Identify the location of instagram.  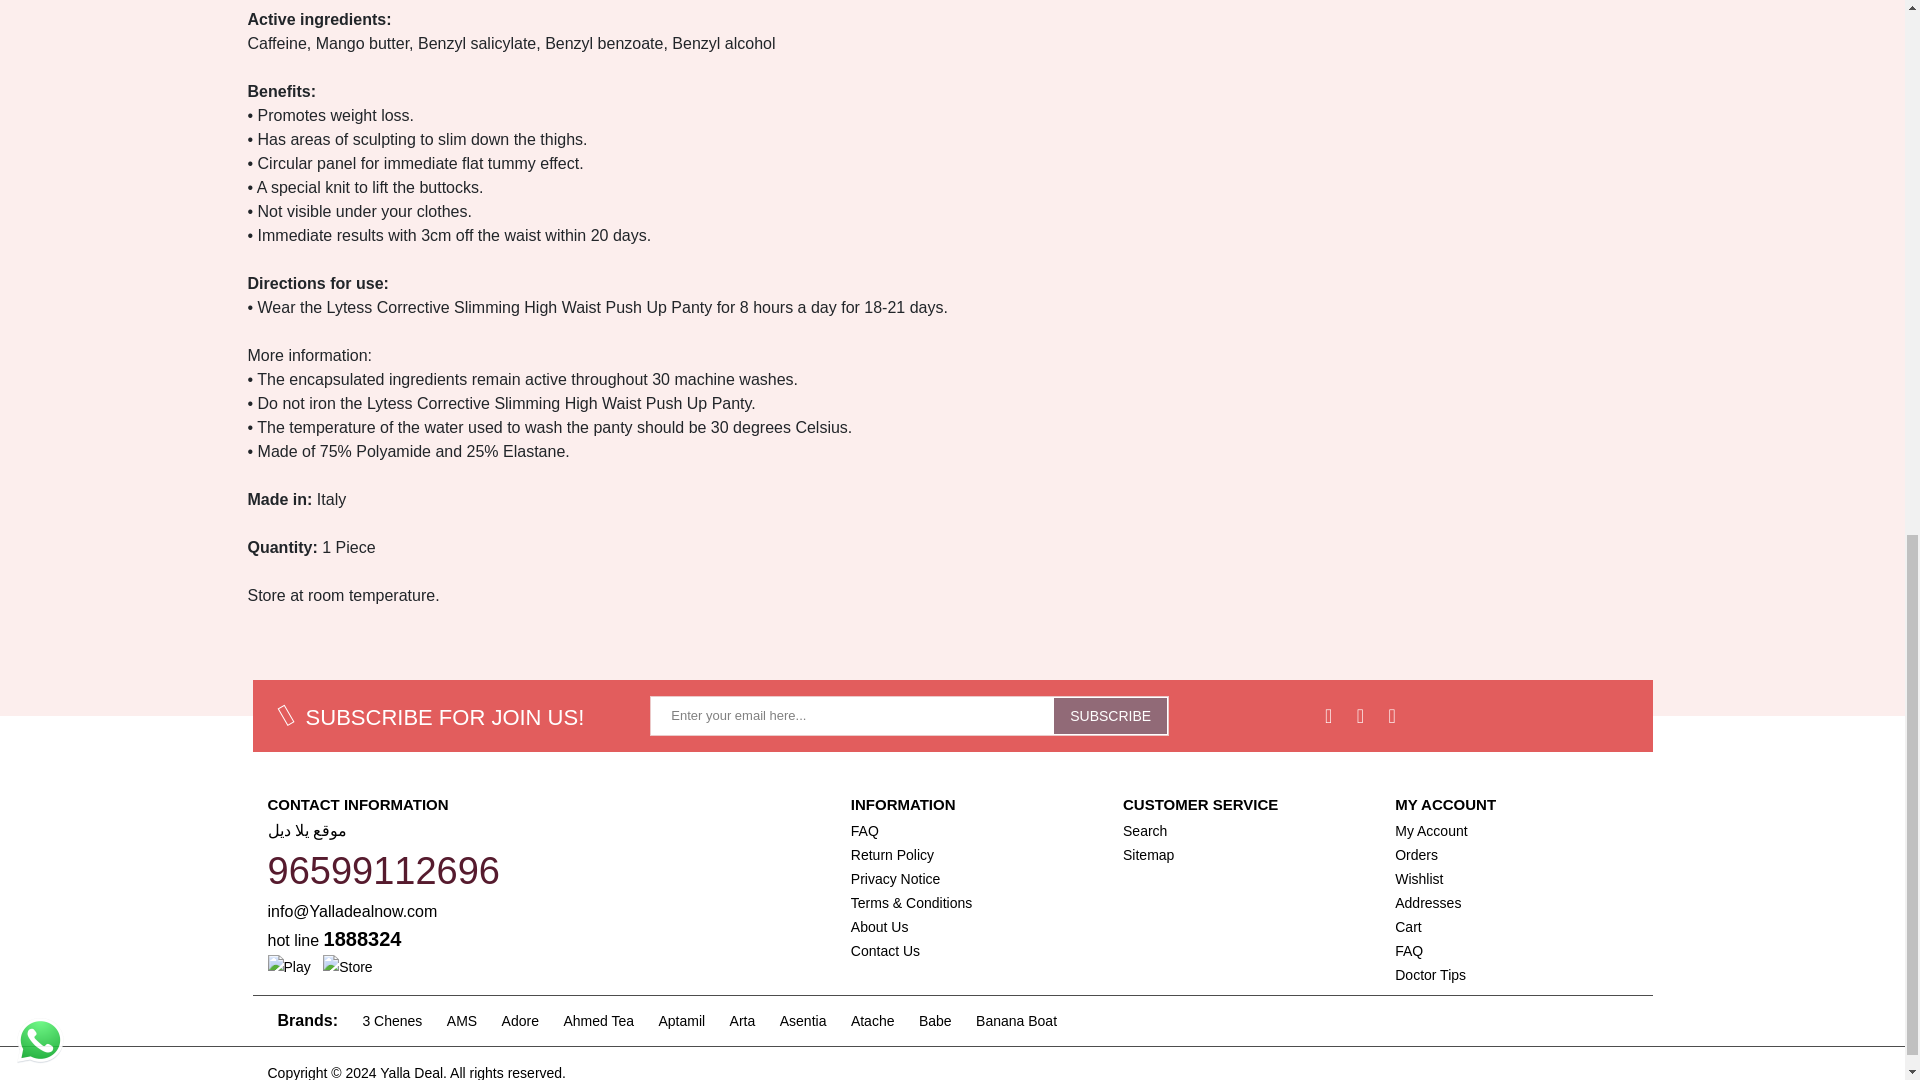
(1360, 715).